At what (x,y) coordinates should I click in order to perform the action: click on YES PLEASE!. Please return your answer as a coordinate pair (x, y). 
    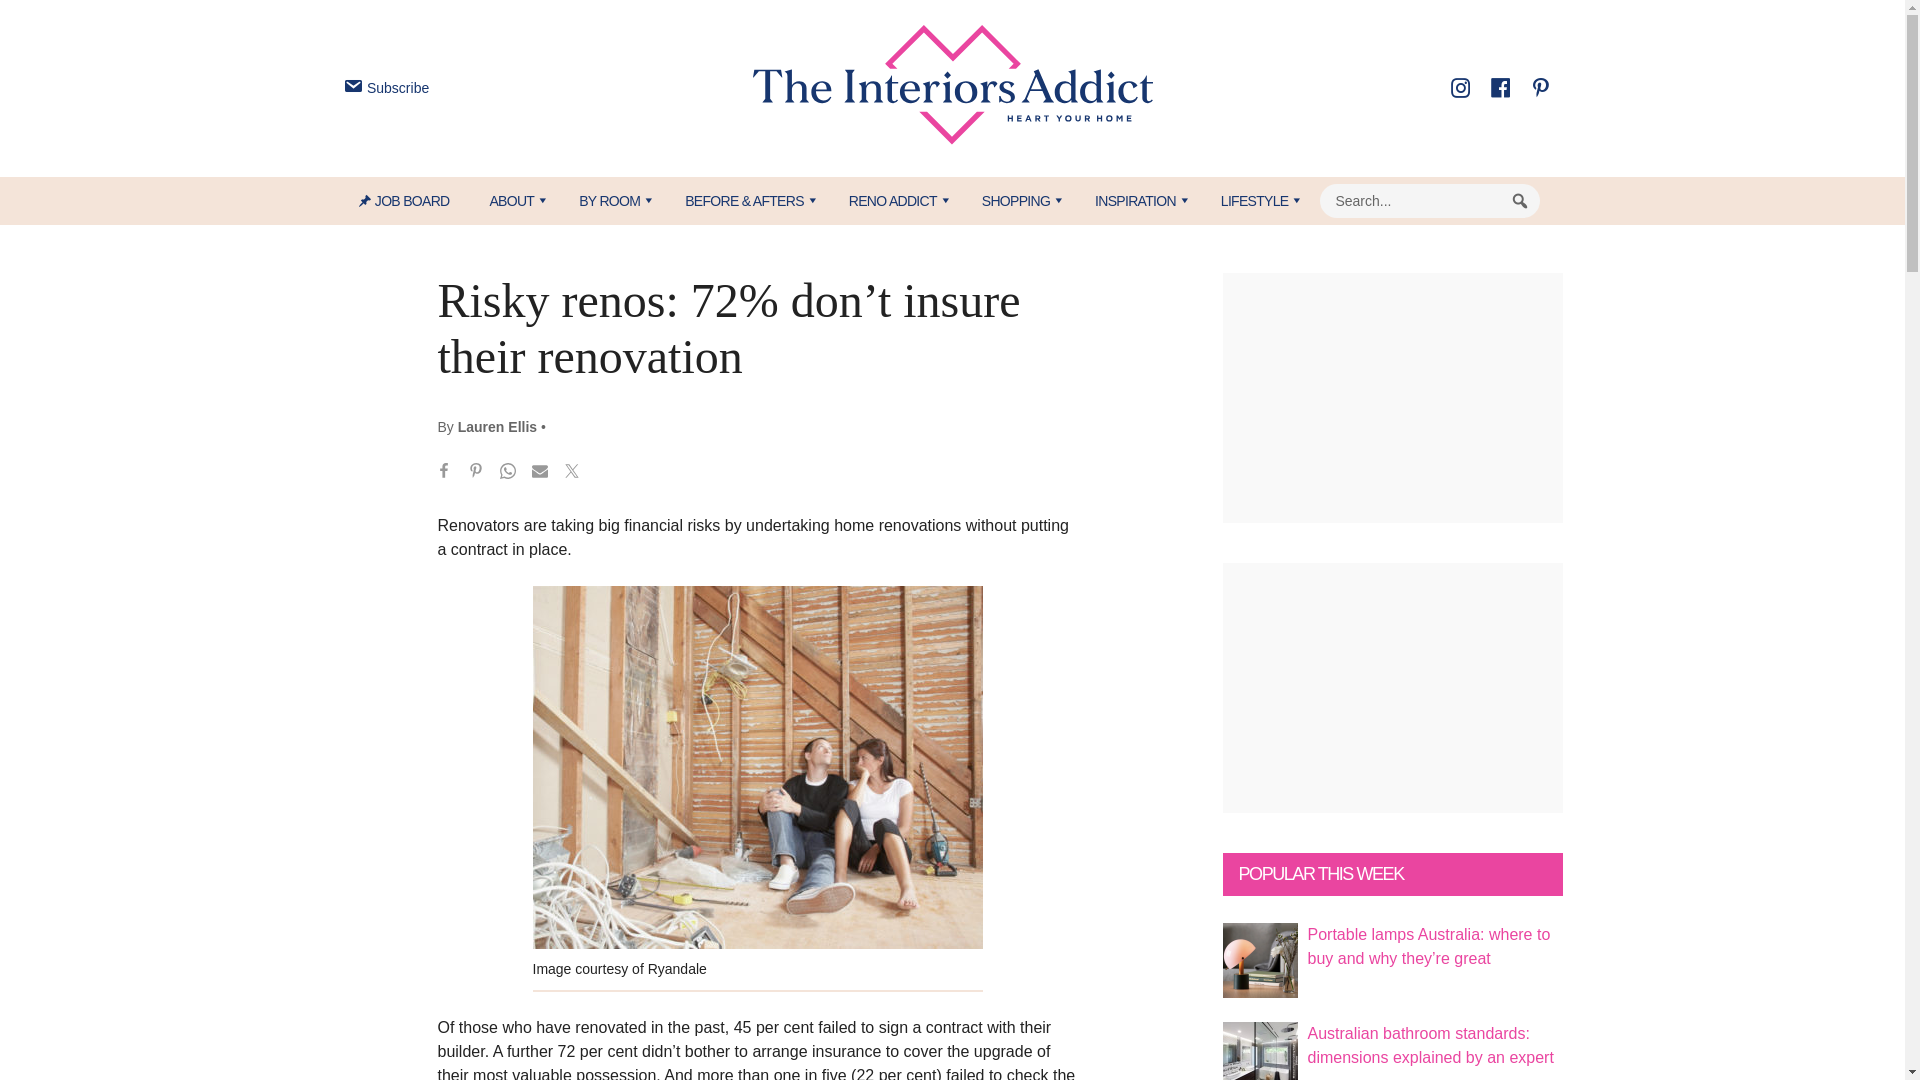
    Looking at the image, I should click on (1046, 388).